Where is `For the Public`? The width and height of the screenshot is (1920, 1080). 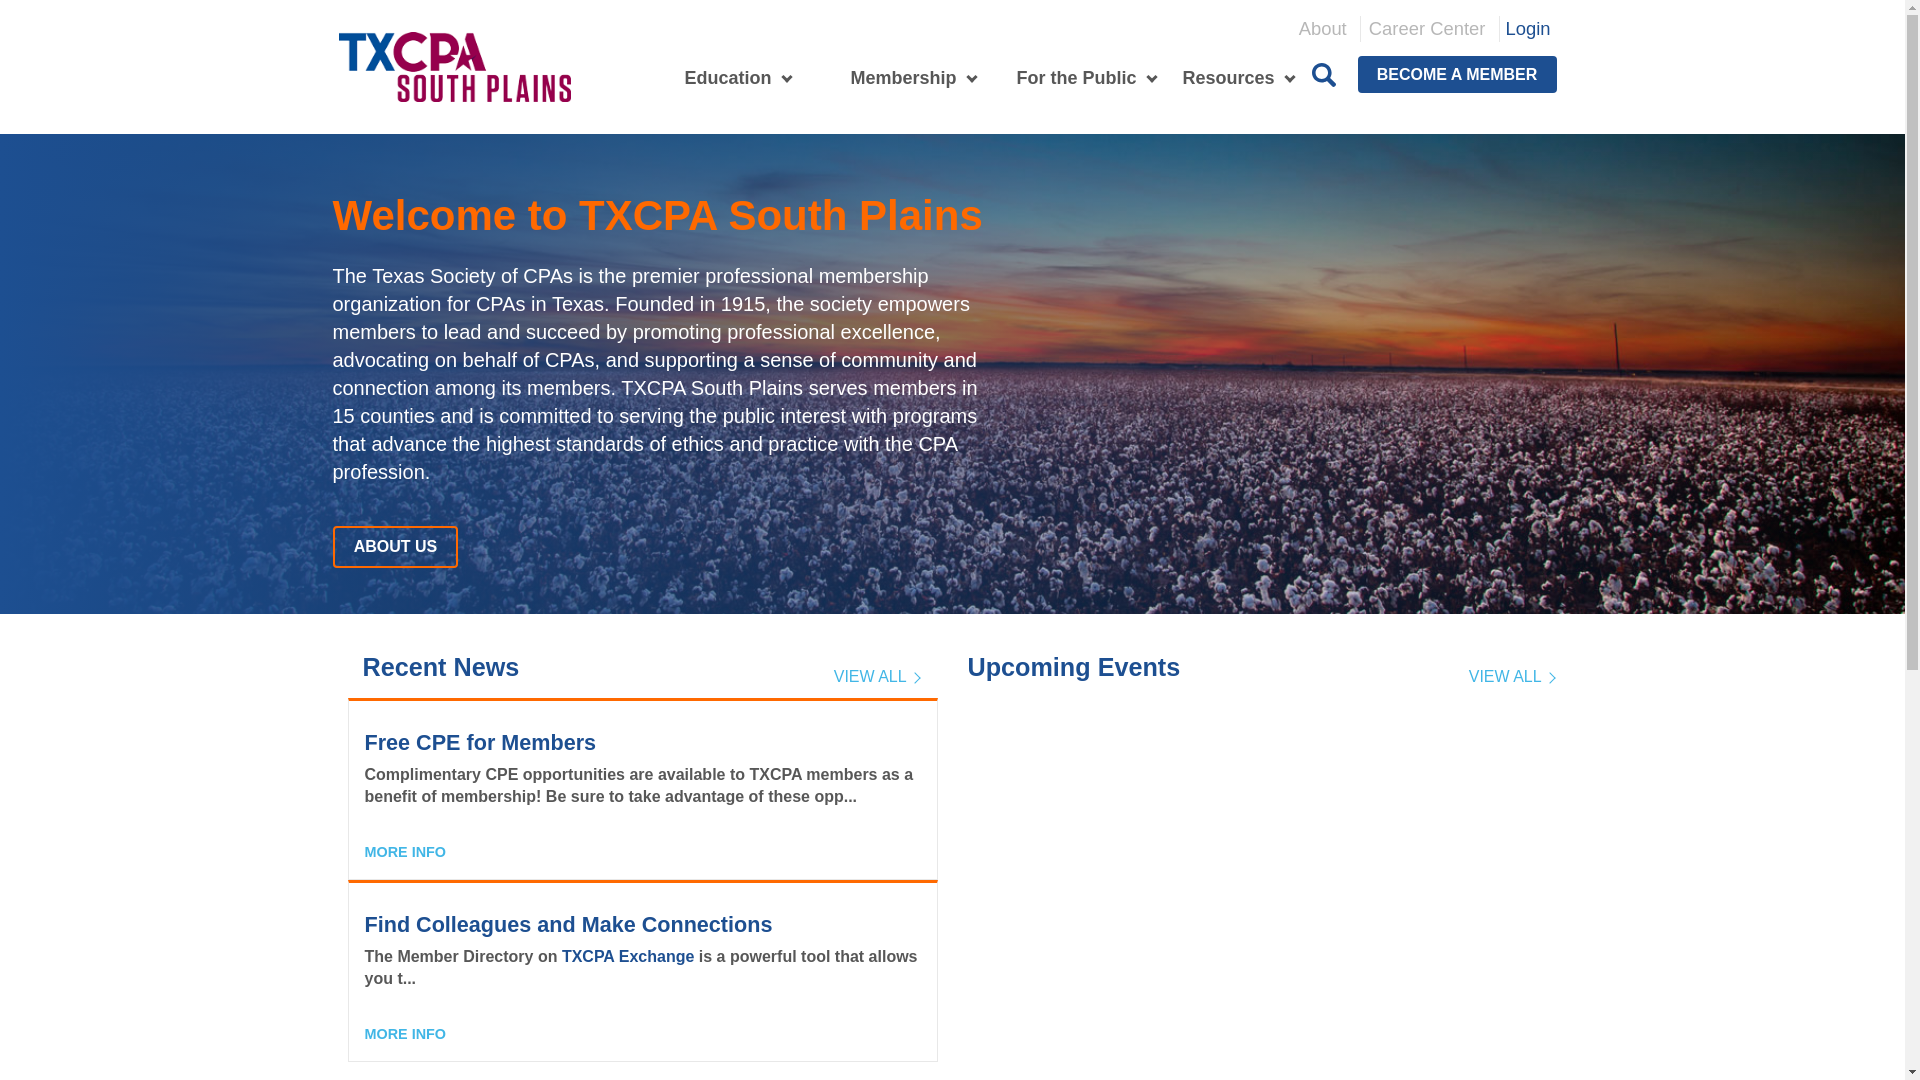
For the Public is located at coordinates (1068, 78).